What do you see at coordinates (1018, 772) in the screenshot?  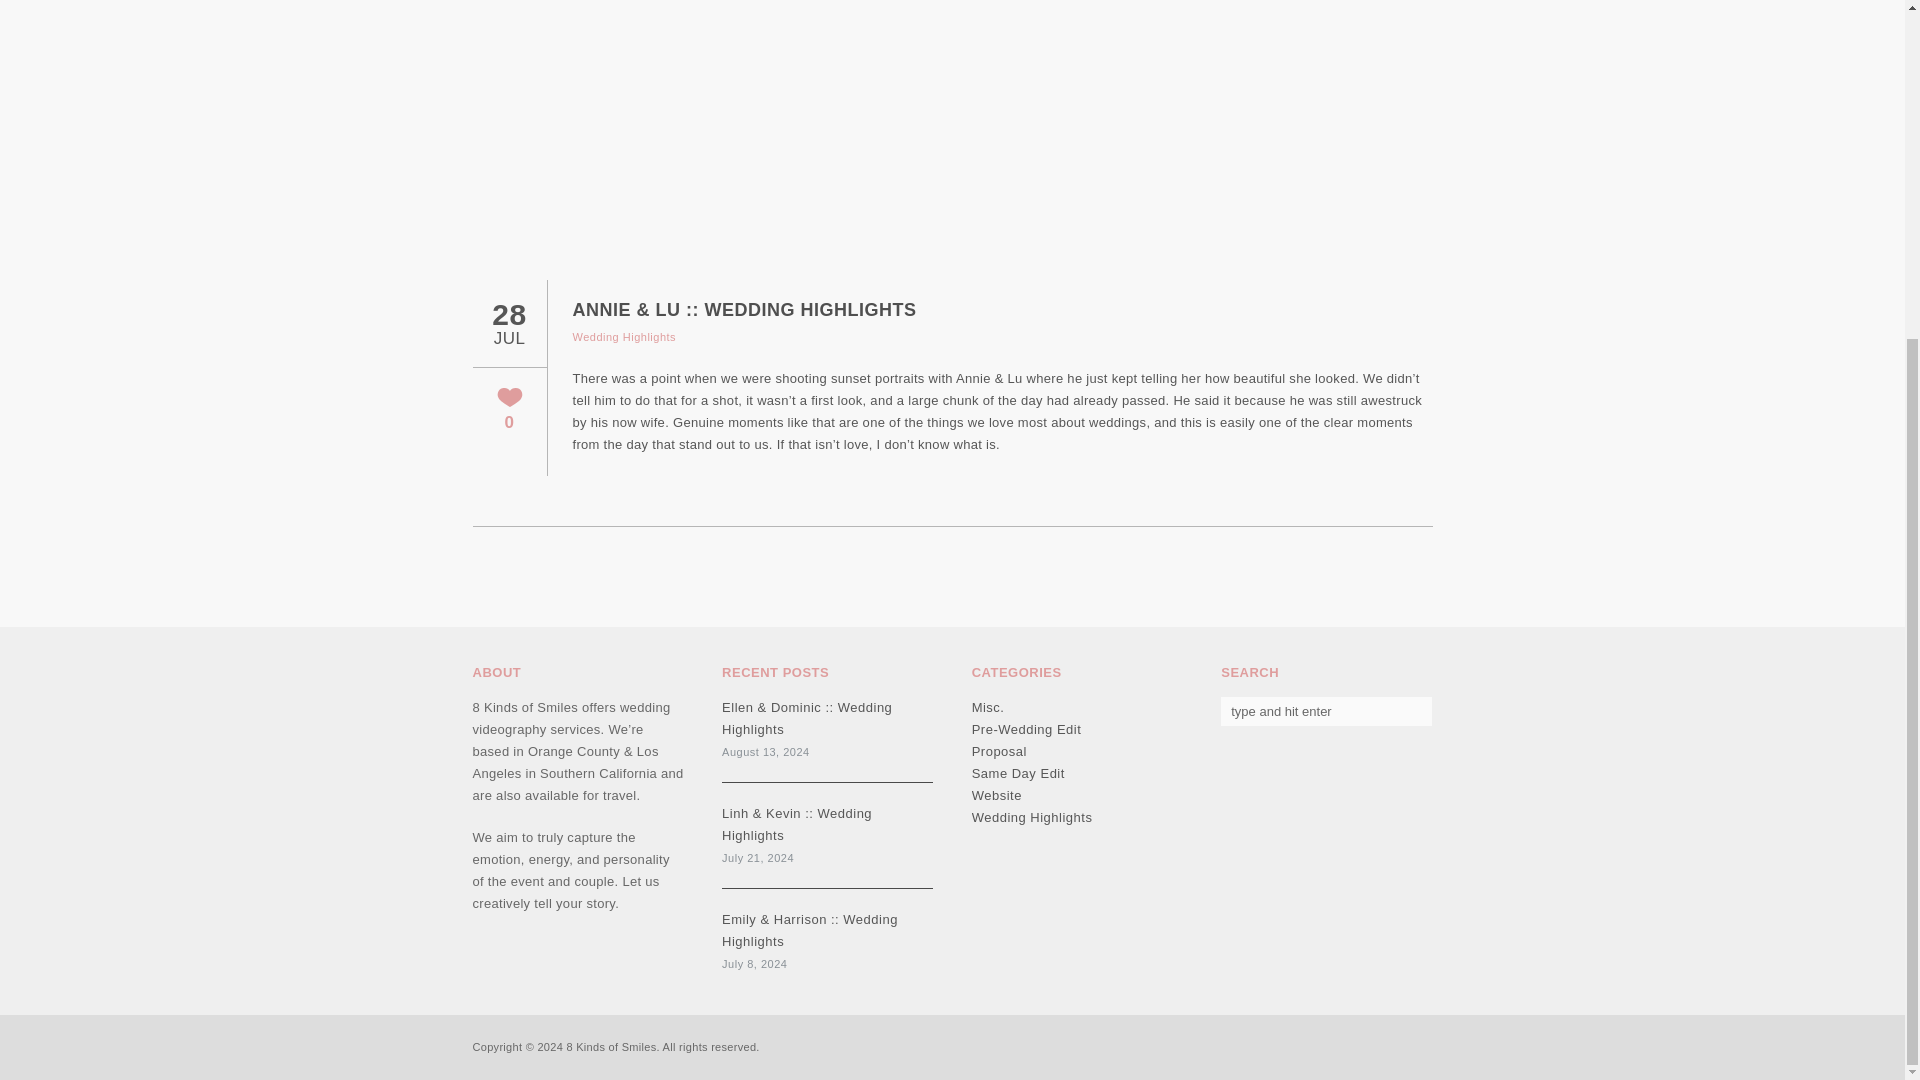 I see `Same Day Edit` at bounding box center [1018, 772].